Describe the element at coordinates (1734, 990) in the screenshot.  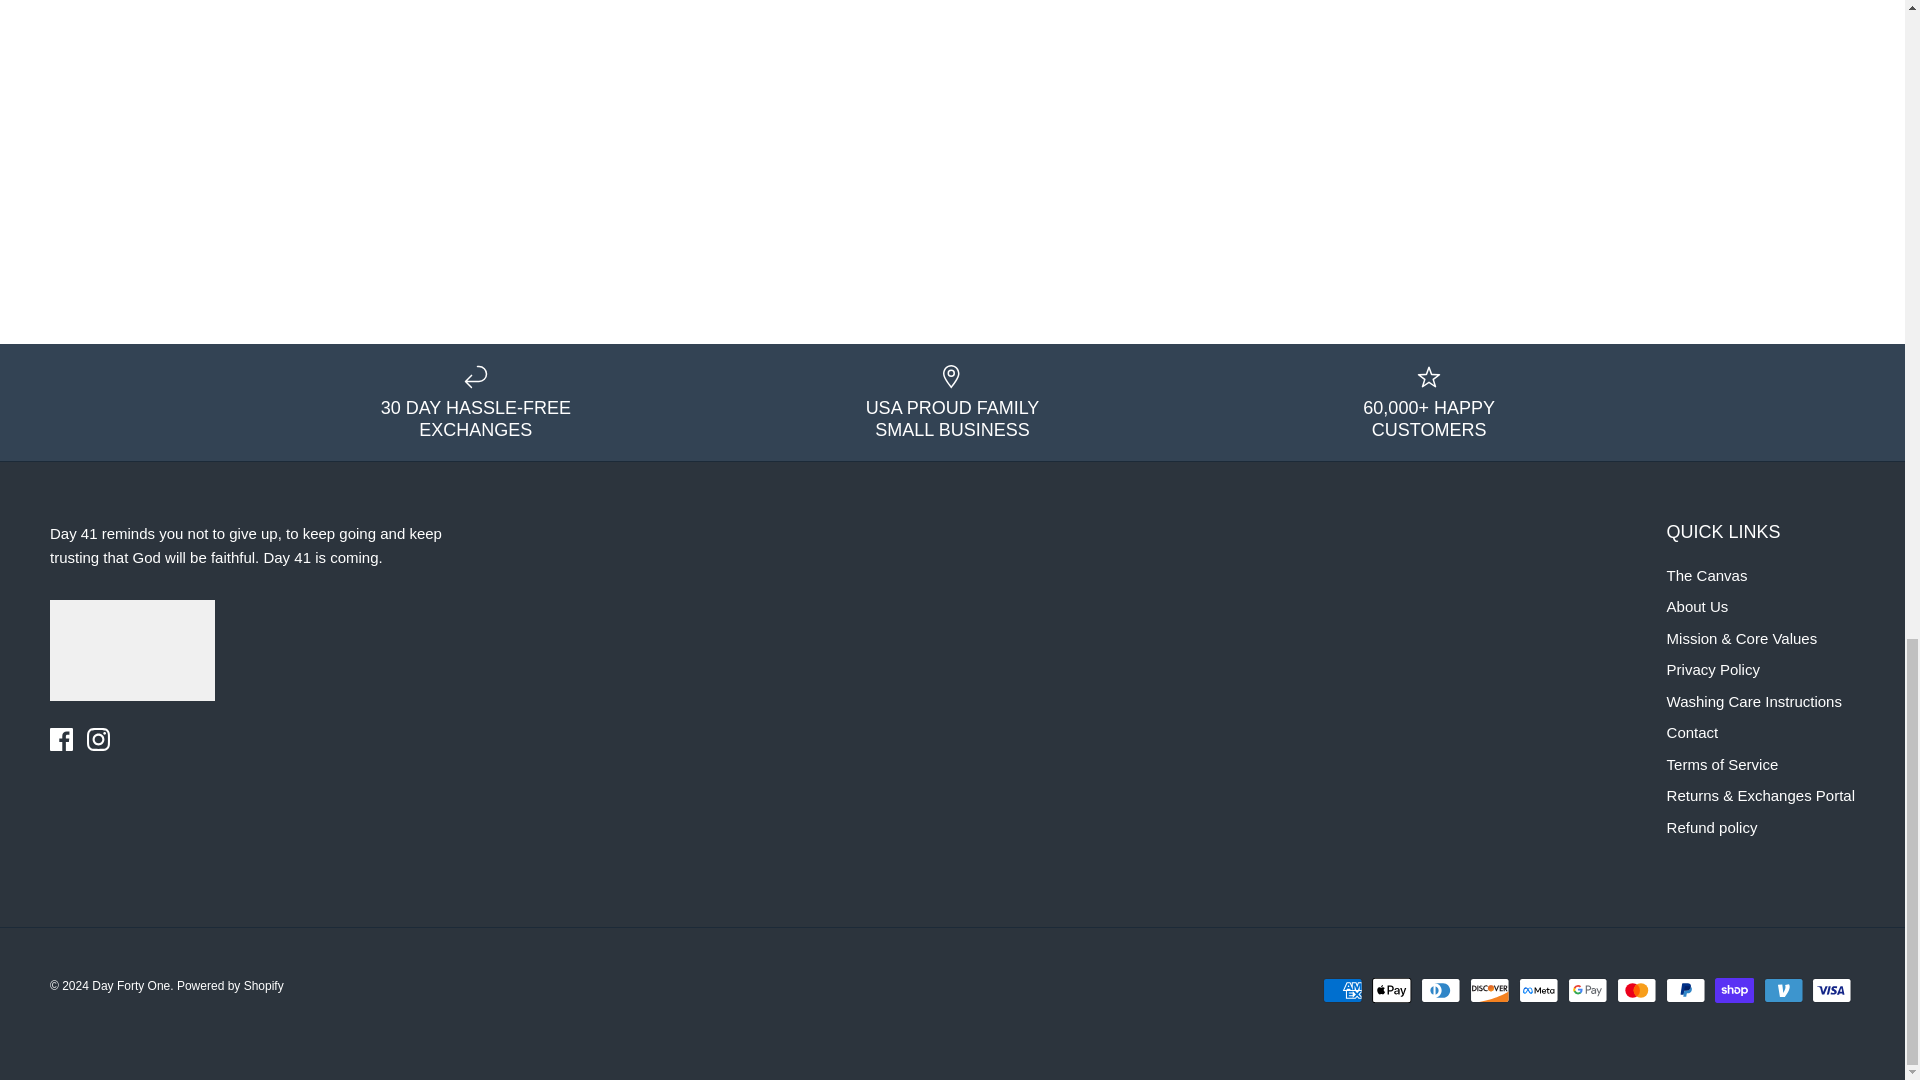
I see `Shop Pay` at that location.